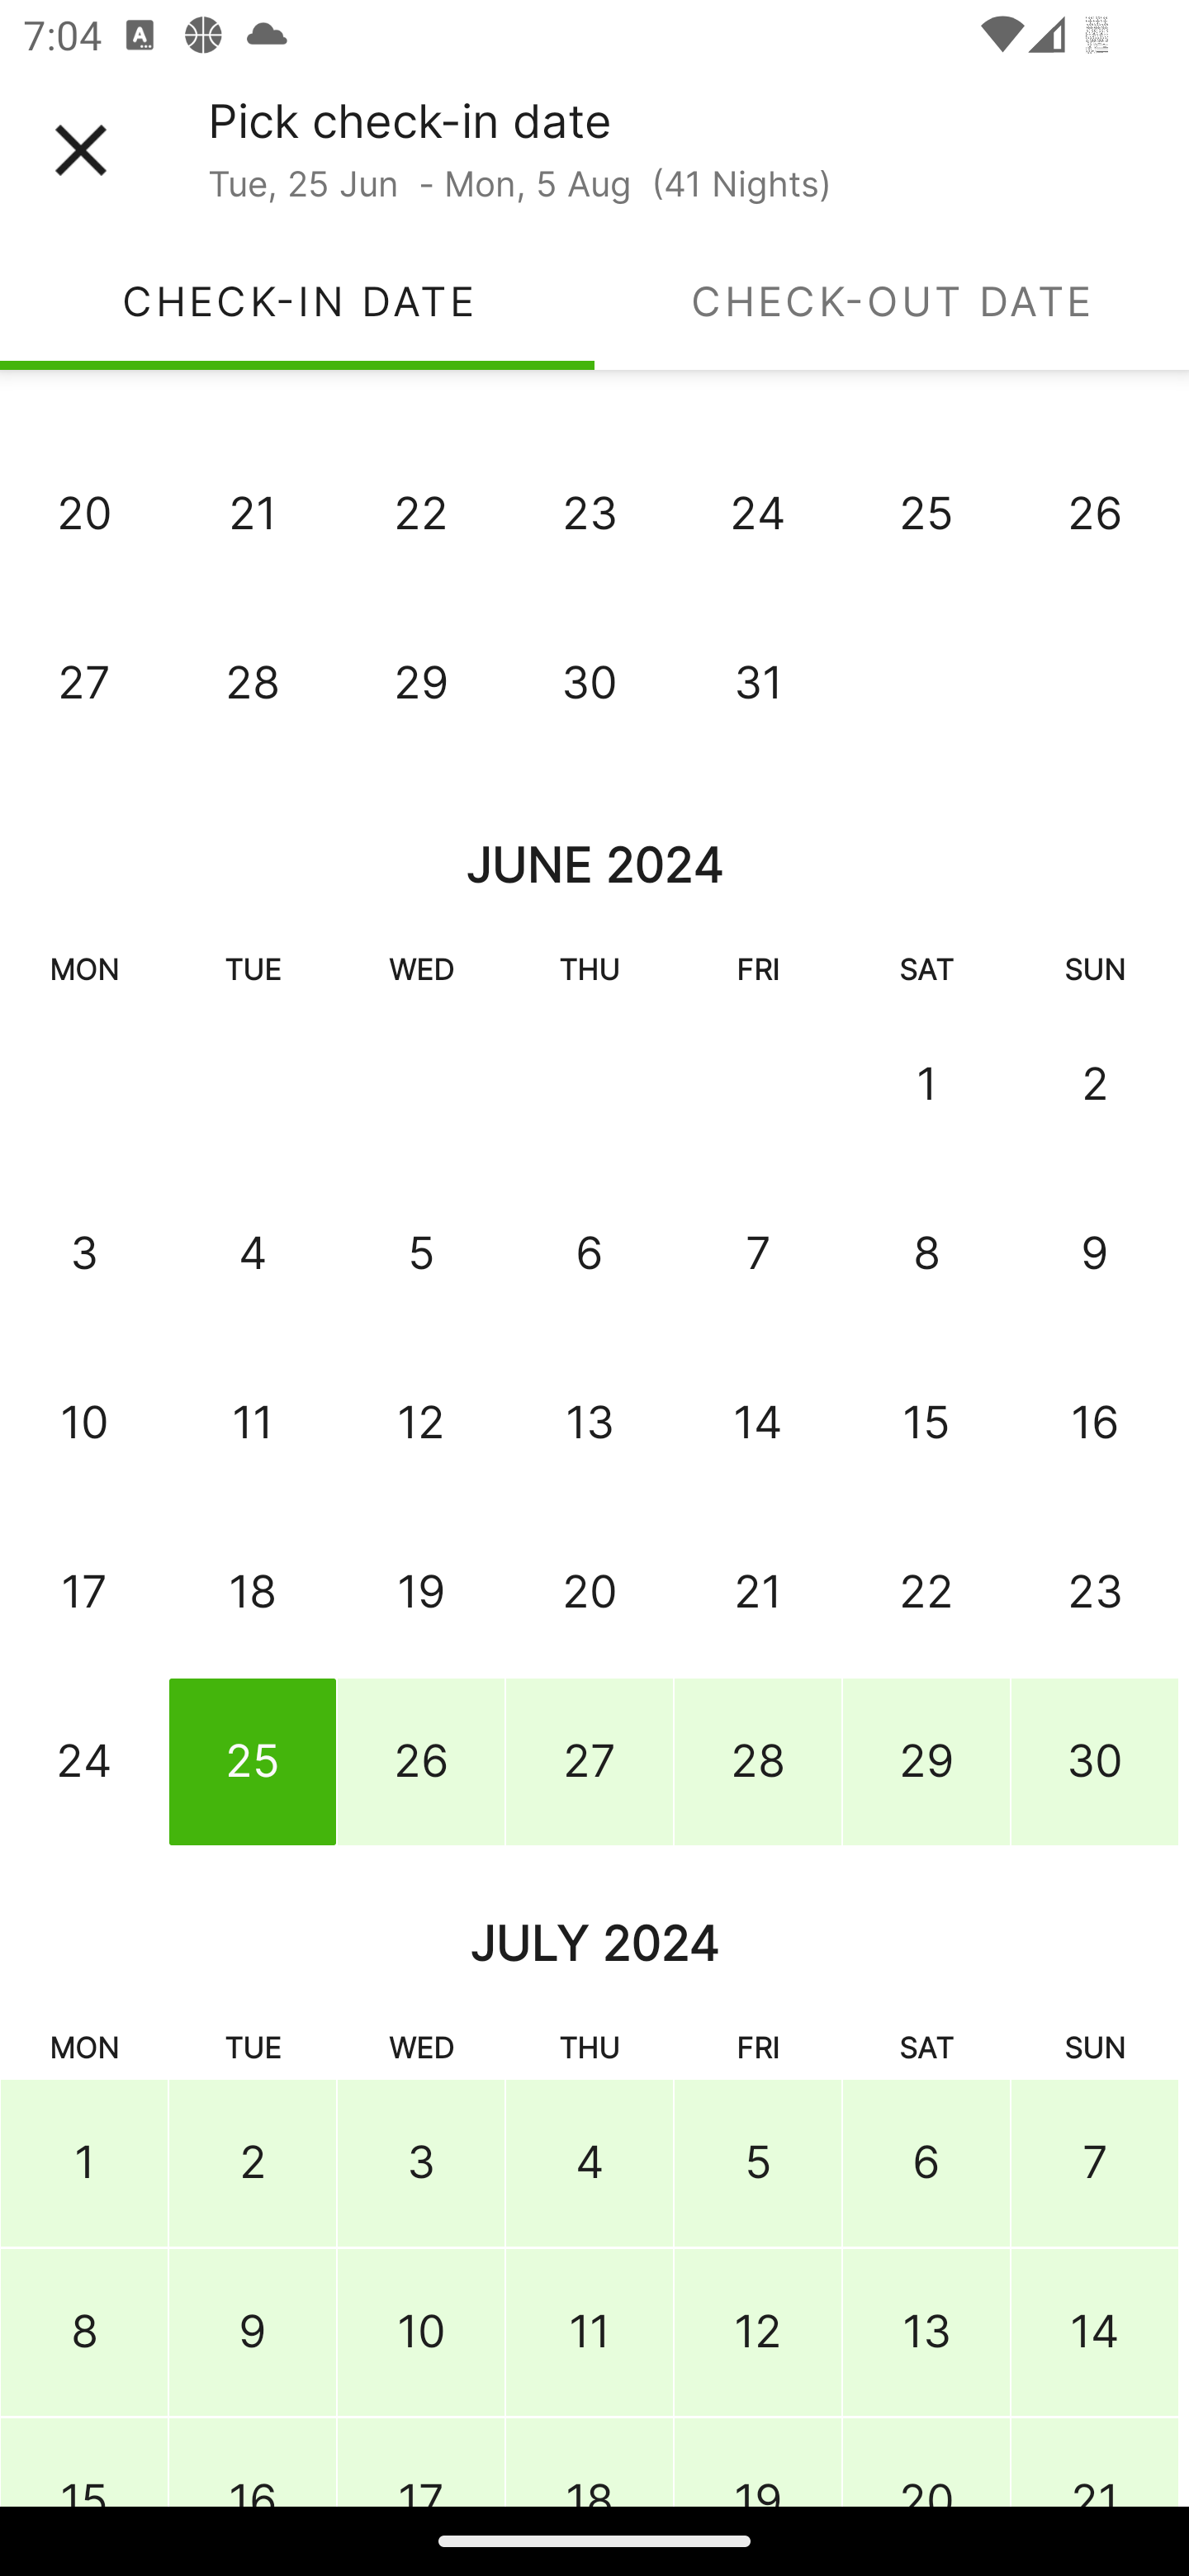 This screenshot has width=1189, height=2576. I want to click on Check-out Date CHECK-OUT DATE, so click(892, 301).